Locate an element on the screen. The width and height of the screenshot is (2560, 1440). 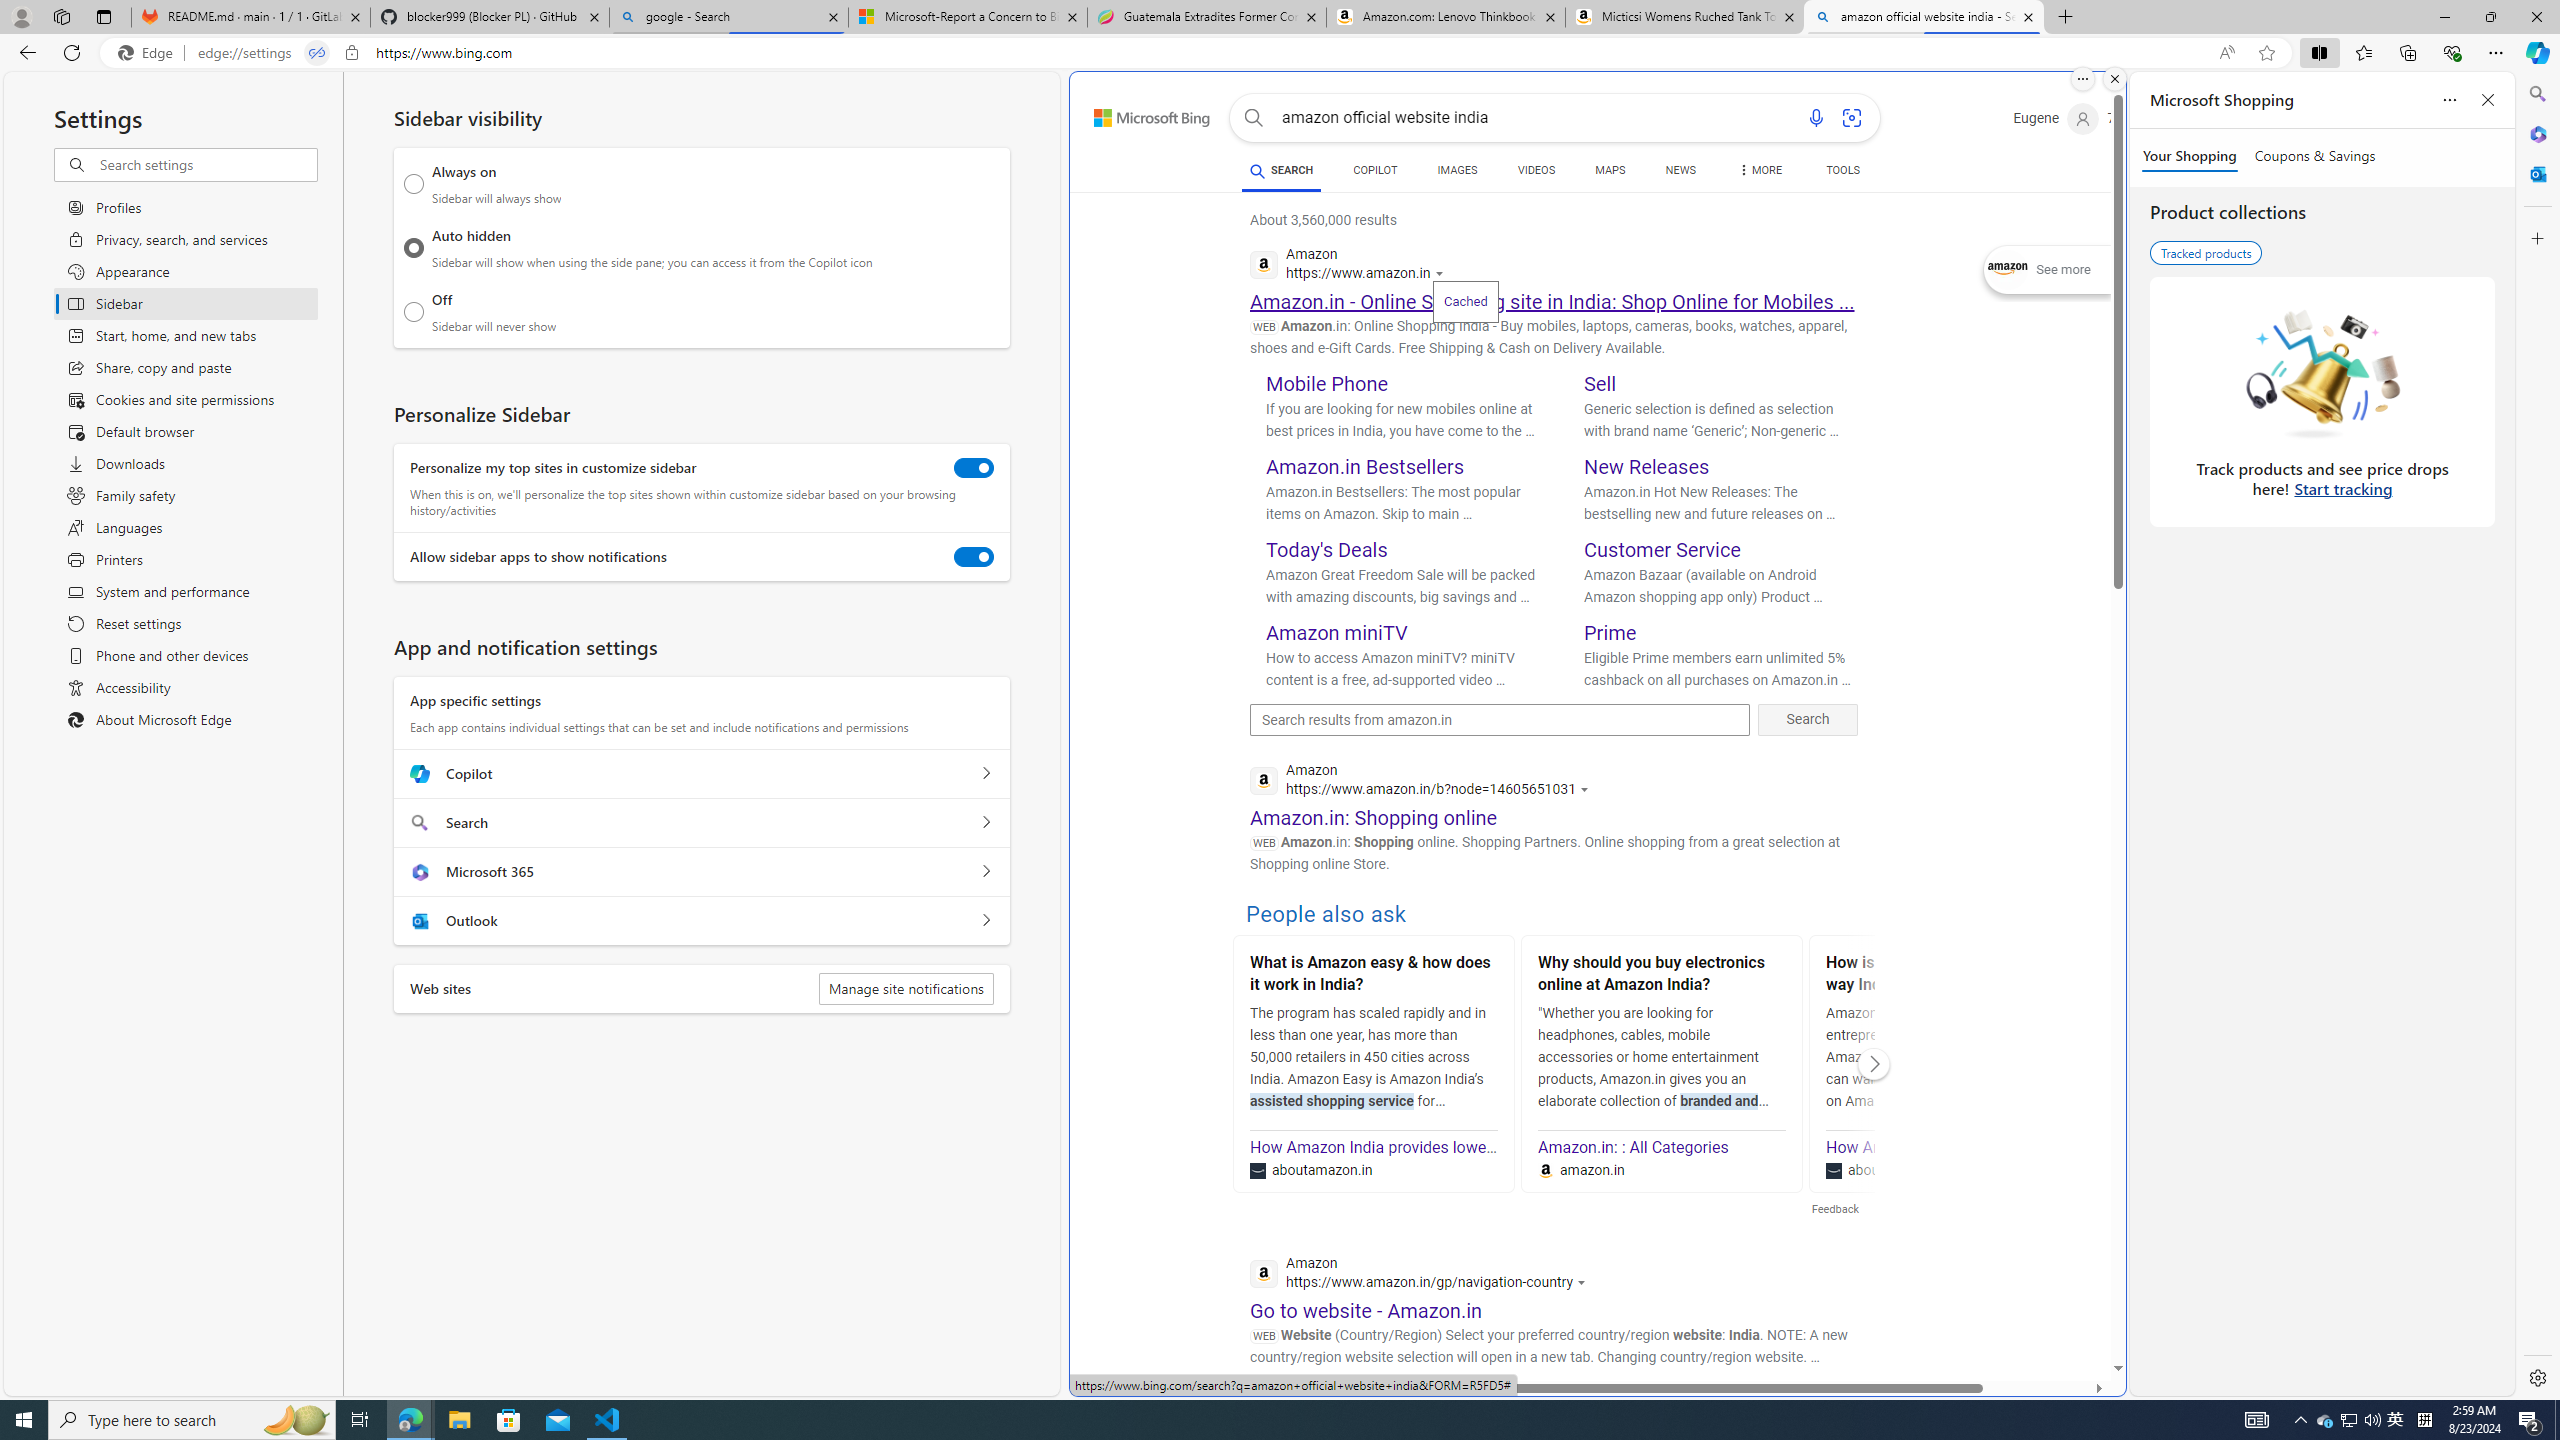
Why should you buy electronics online at Amazon India? is located at coordinates (1662, 976).